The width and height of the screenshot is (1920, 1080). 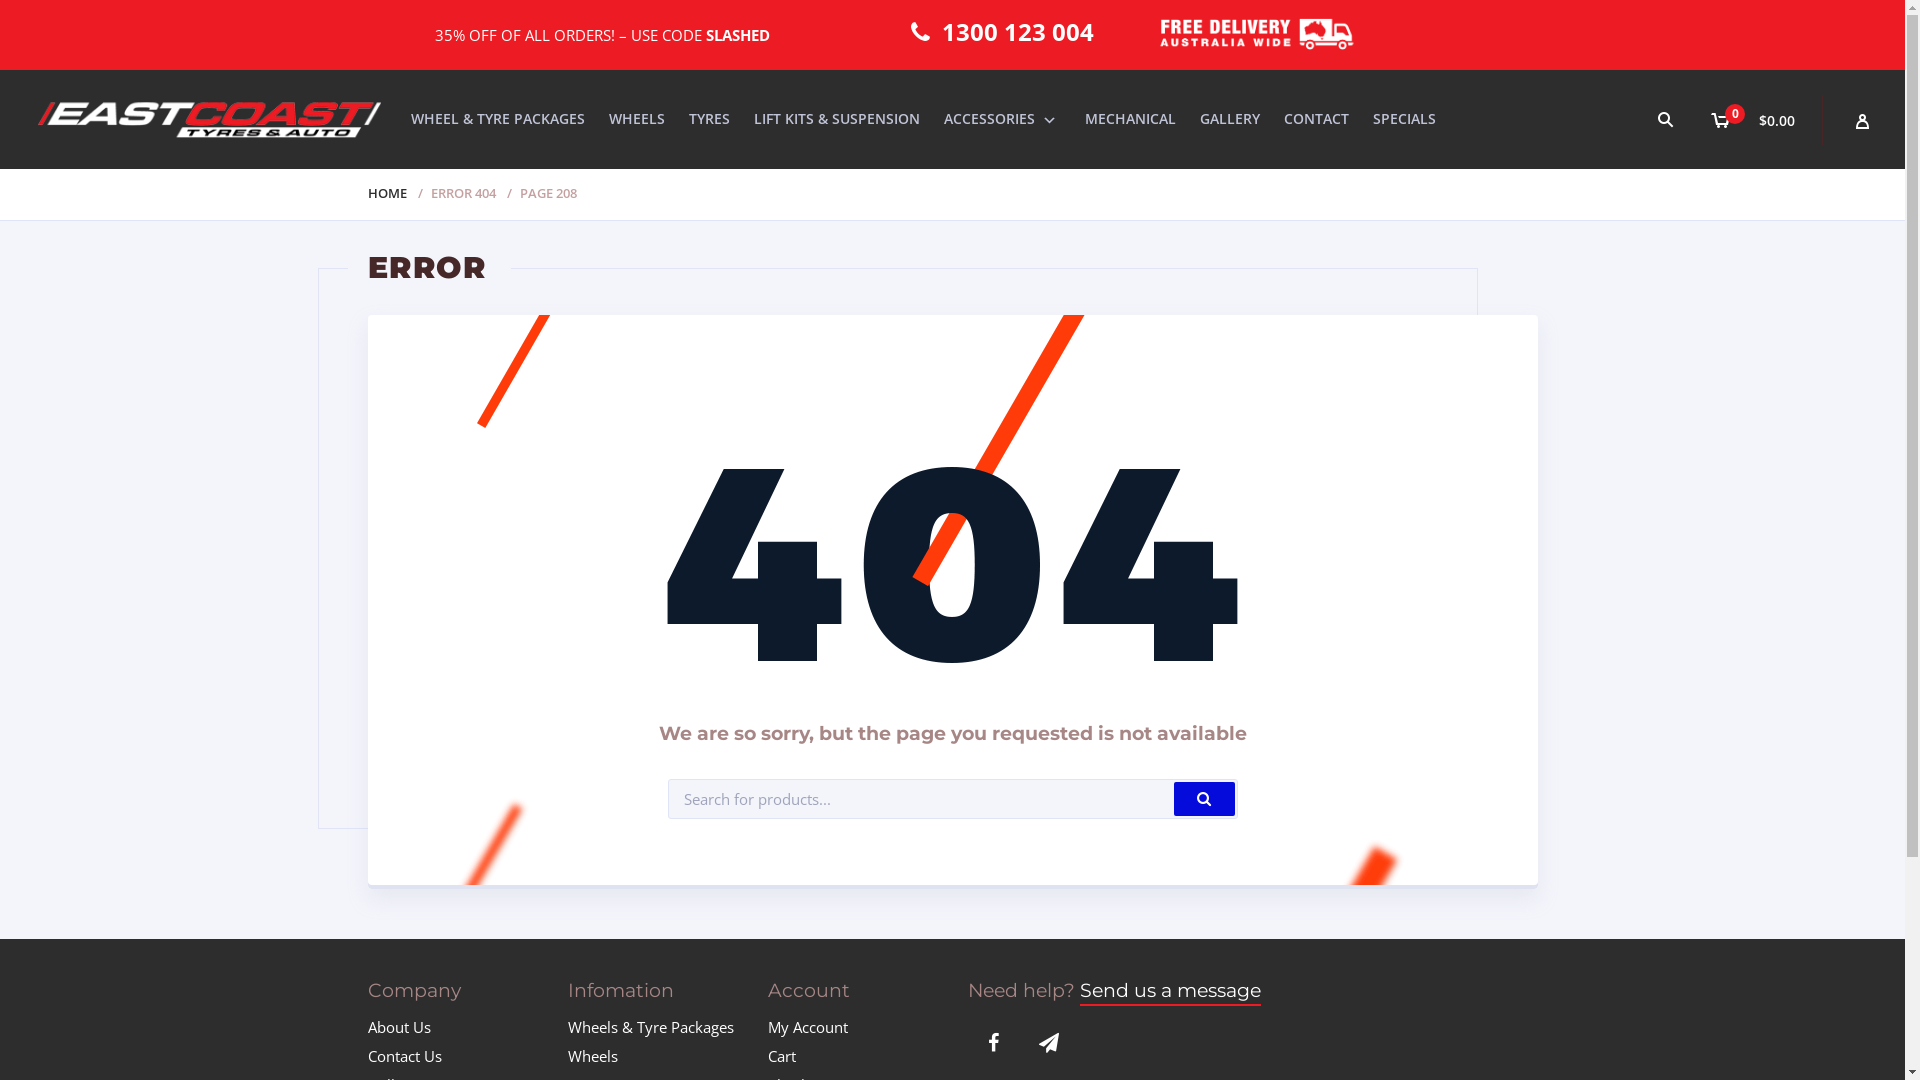 What do you see at coordinates (405, 1056) in the screenshot?
I see `Contact Us` at bounding box center [405, 1056].